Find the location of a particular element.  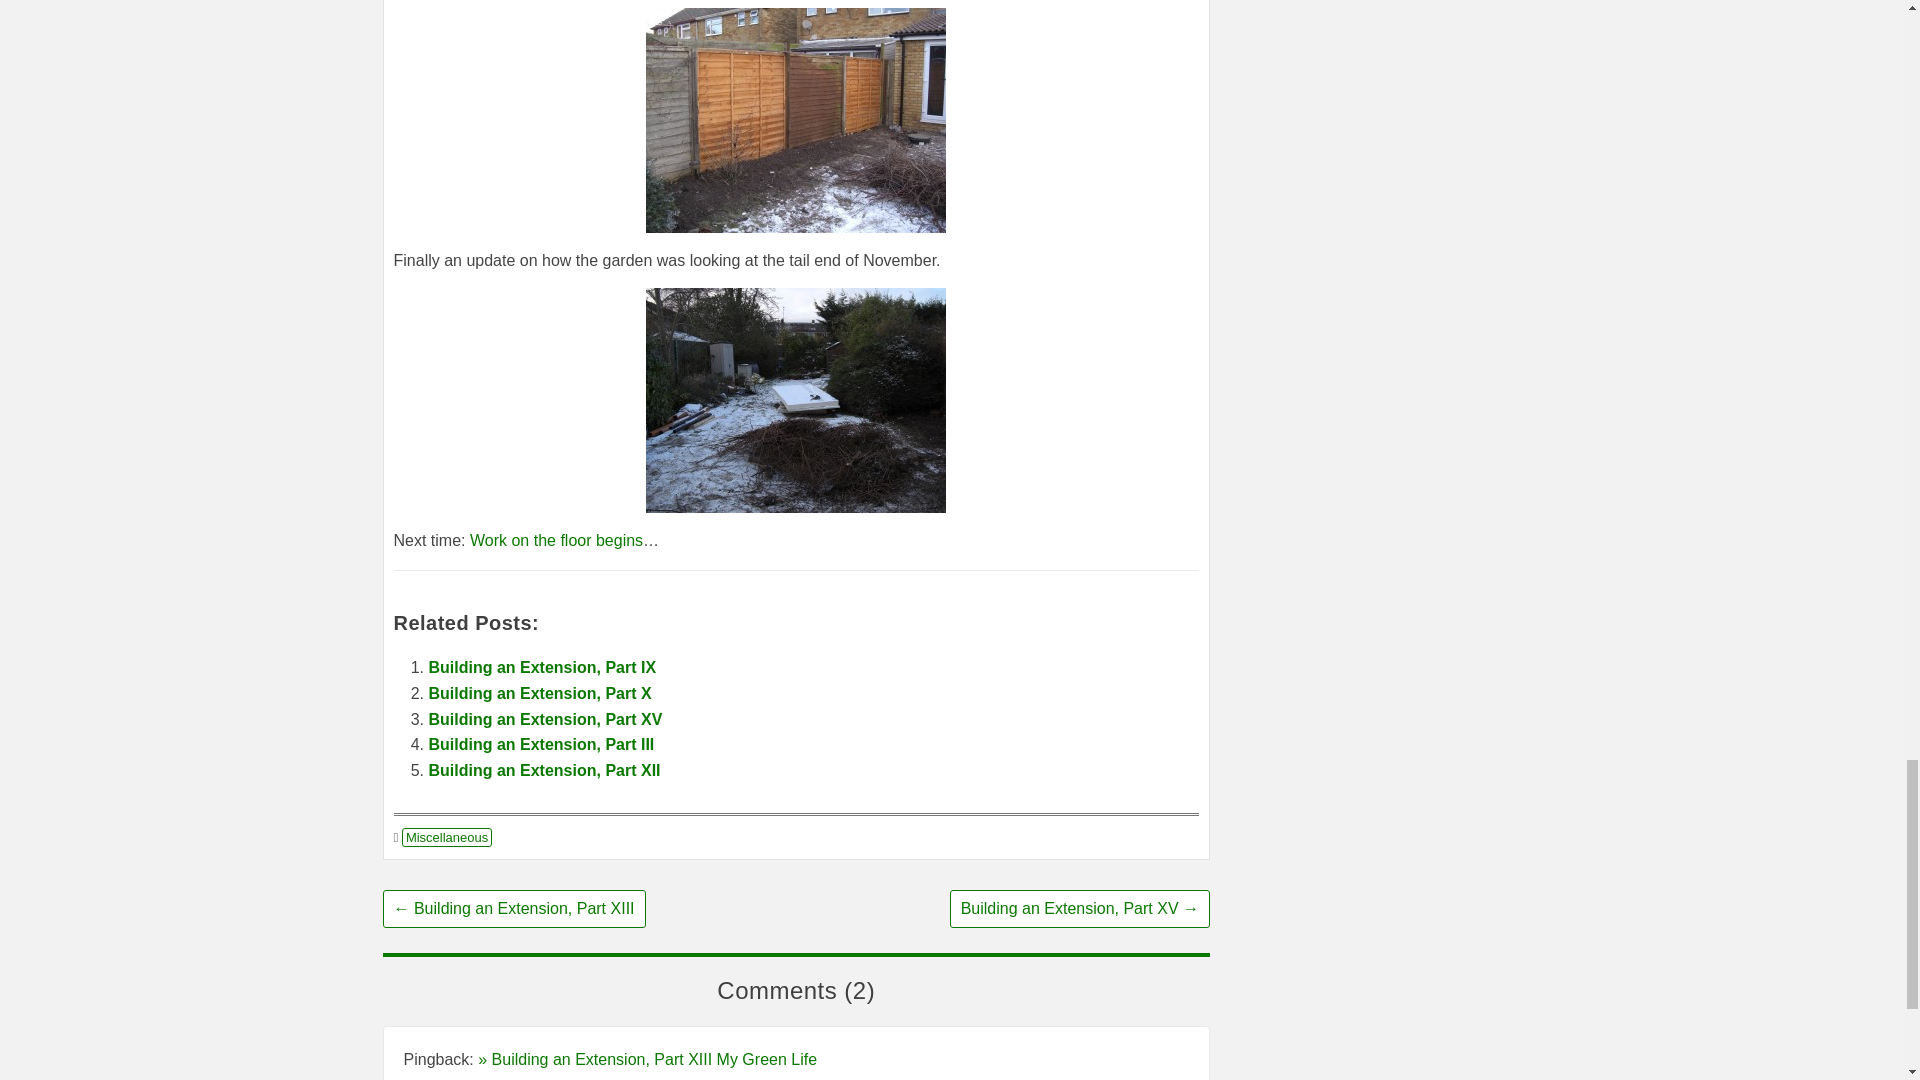

Building an Extension, Part XII is located at coordinates (544, 770).